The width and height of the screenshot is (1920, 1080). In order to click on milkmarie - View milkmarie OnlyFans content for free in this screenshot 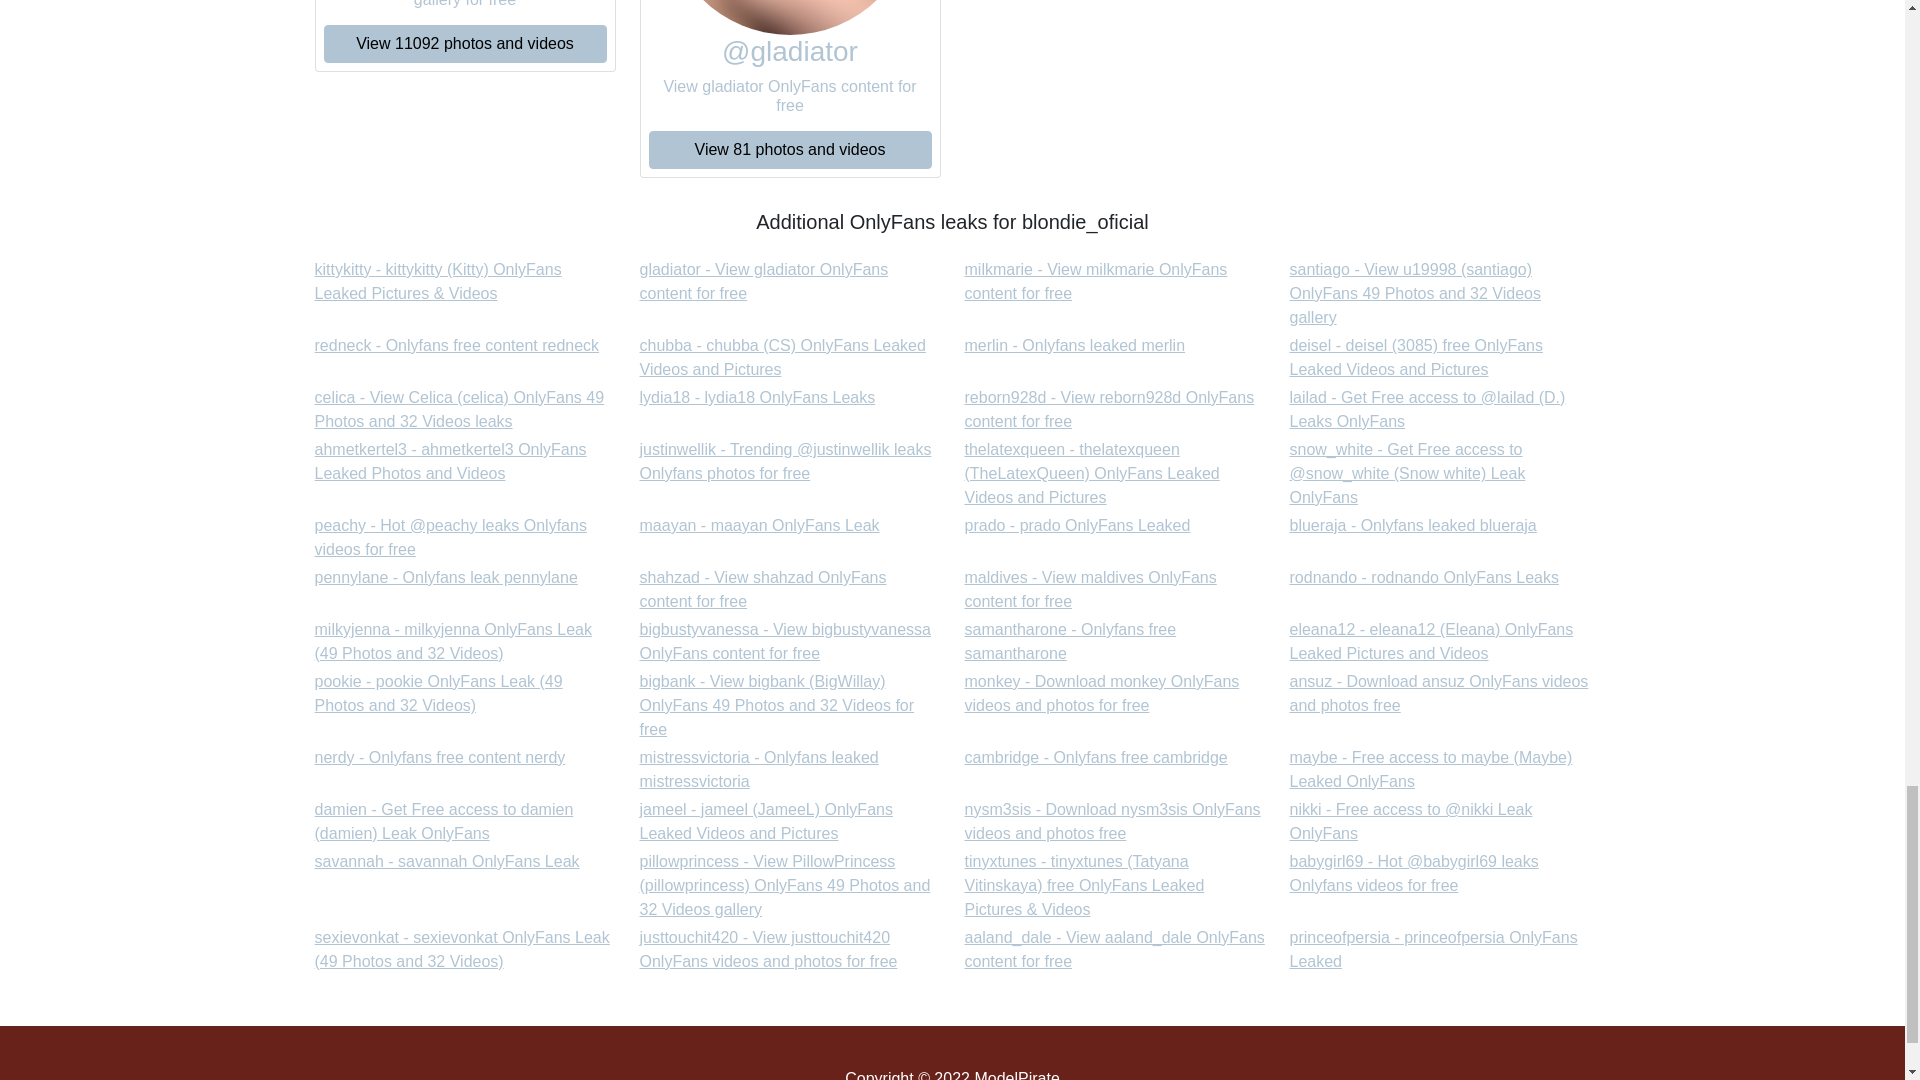, I will do `click(764, 282)`.